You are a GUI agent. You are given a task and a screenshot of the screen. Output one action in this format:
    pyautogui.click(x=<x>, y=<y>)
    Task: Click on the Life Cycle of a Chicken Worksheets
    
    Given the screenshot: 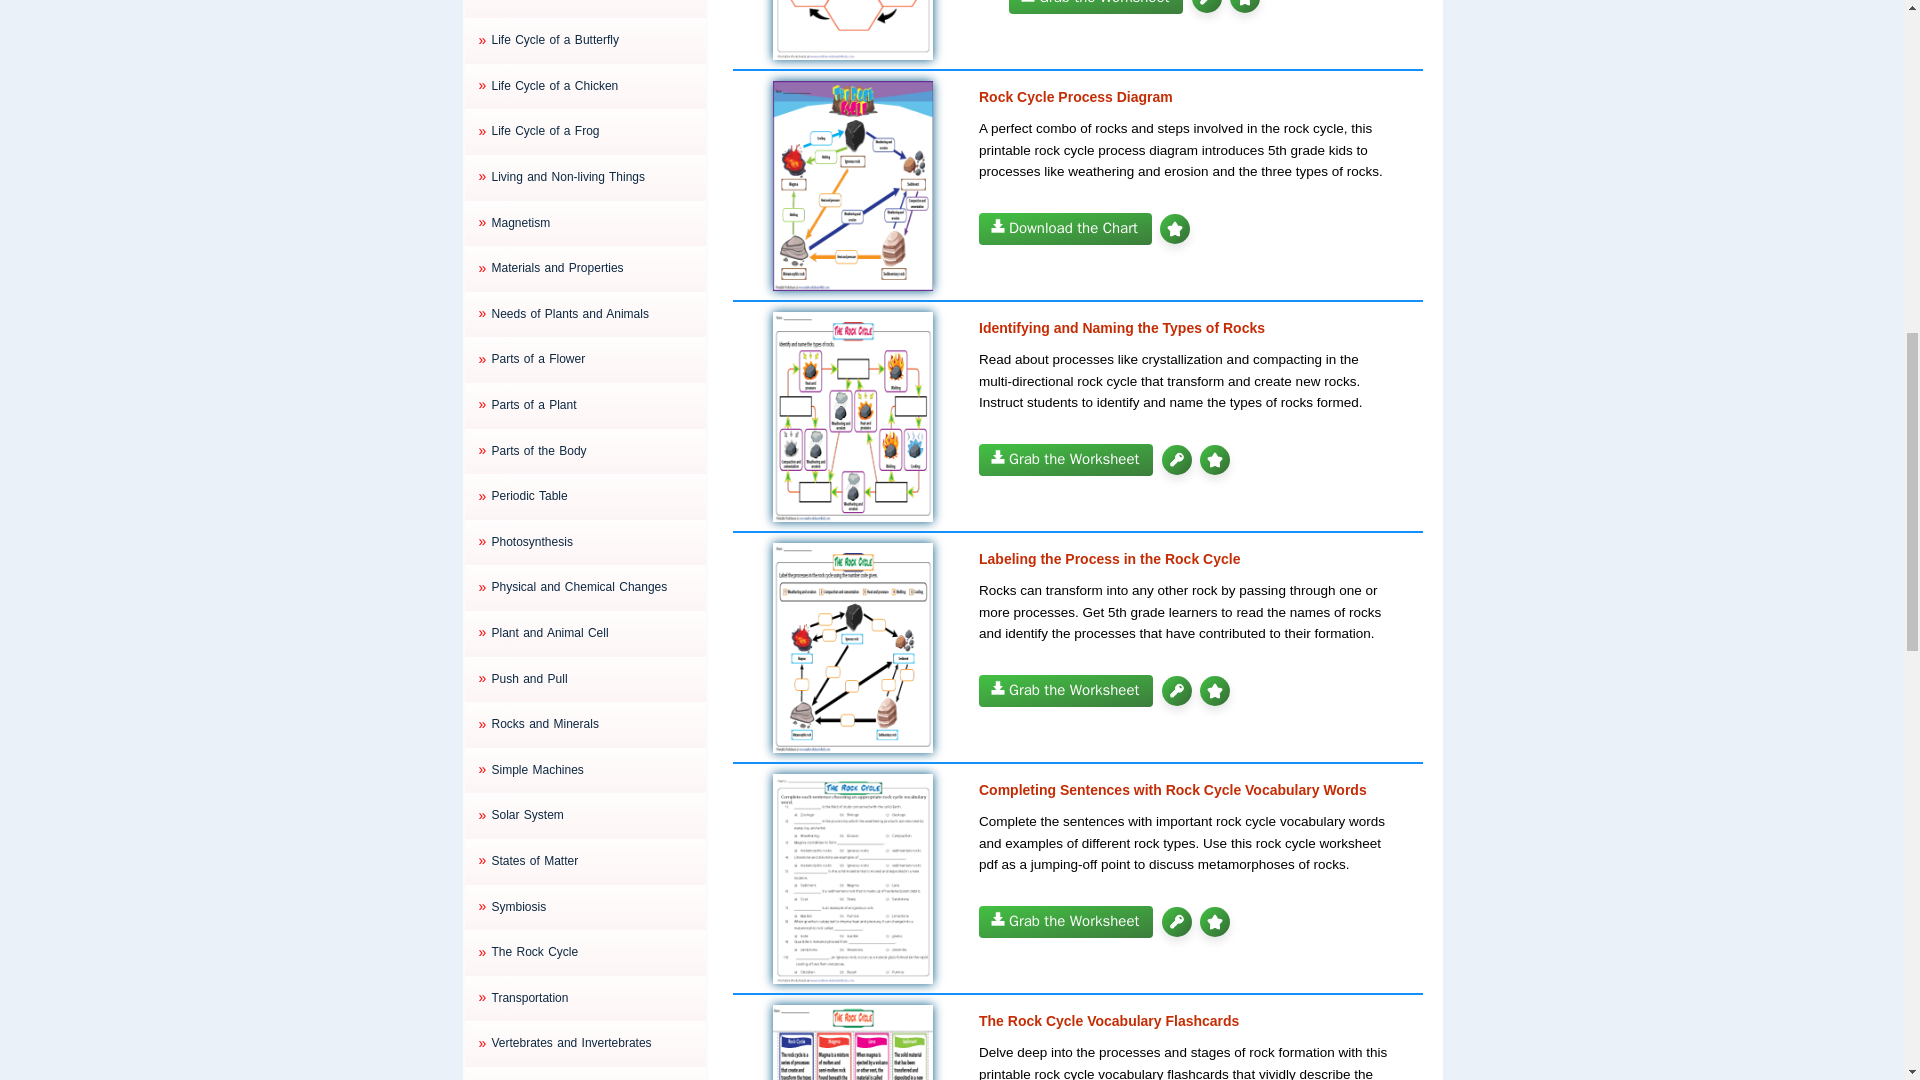 What is the action you would take?
    pyautogui.click(x=590, y=86)
    